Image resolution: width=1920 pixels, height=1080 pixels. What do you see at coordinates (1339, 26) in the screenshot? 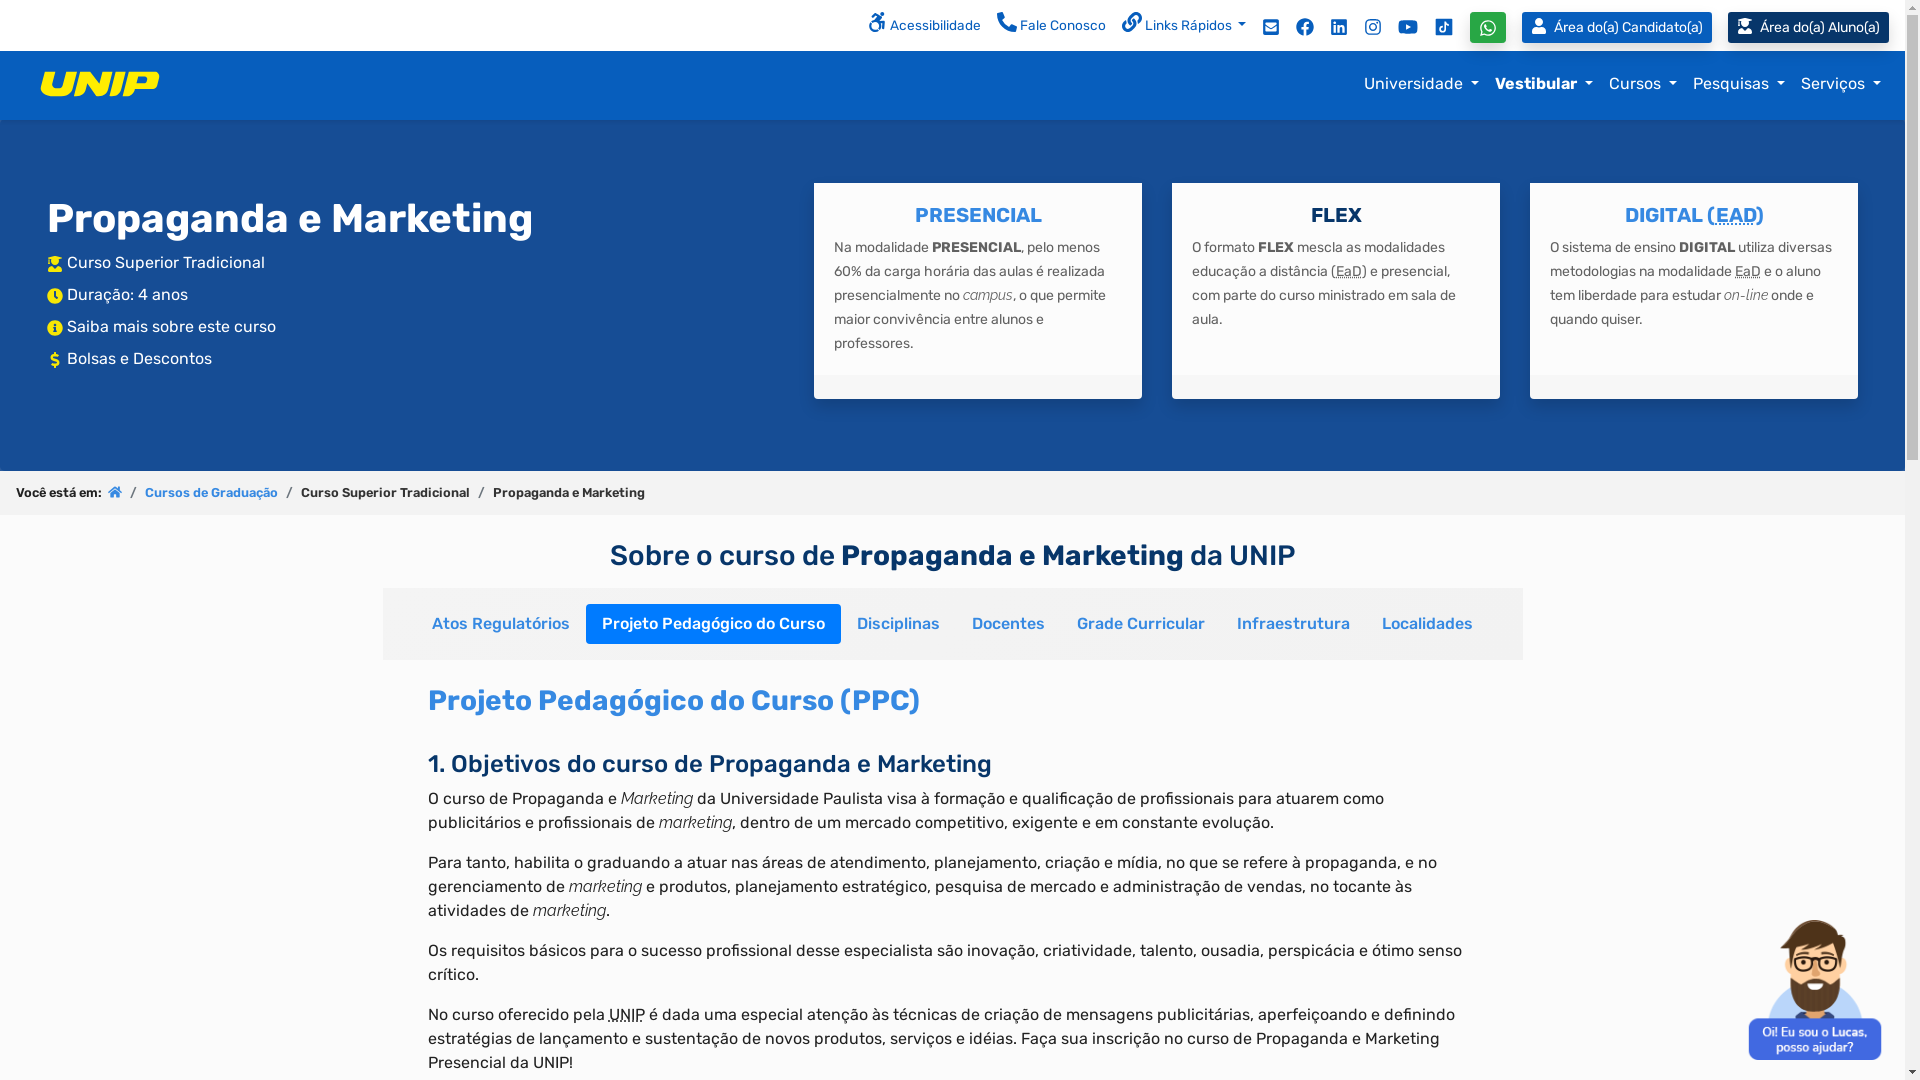
I see `Siga a UNIP no Linkedin` at bounding box center [1339, 26].